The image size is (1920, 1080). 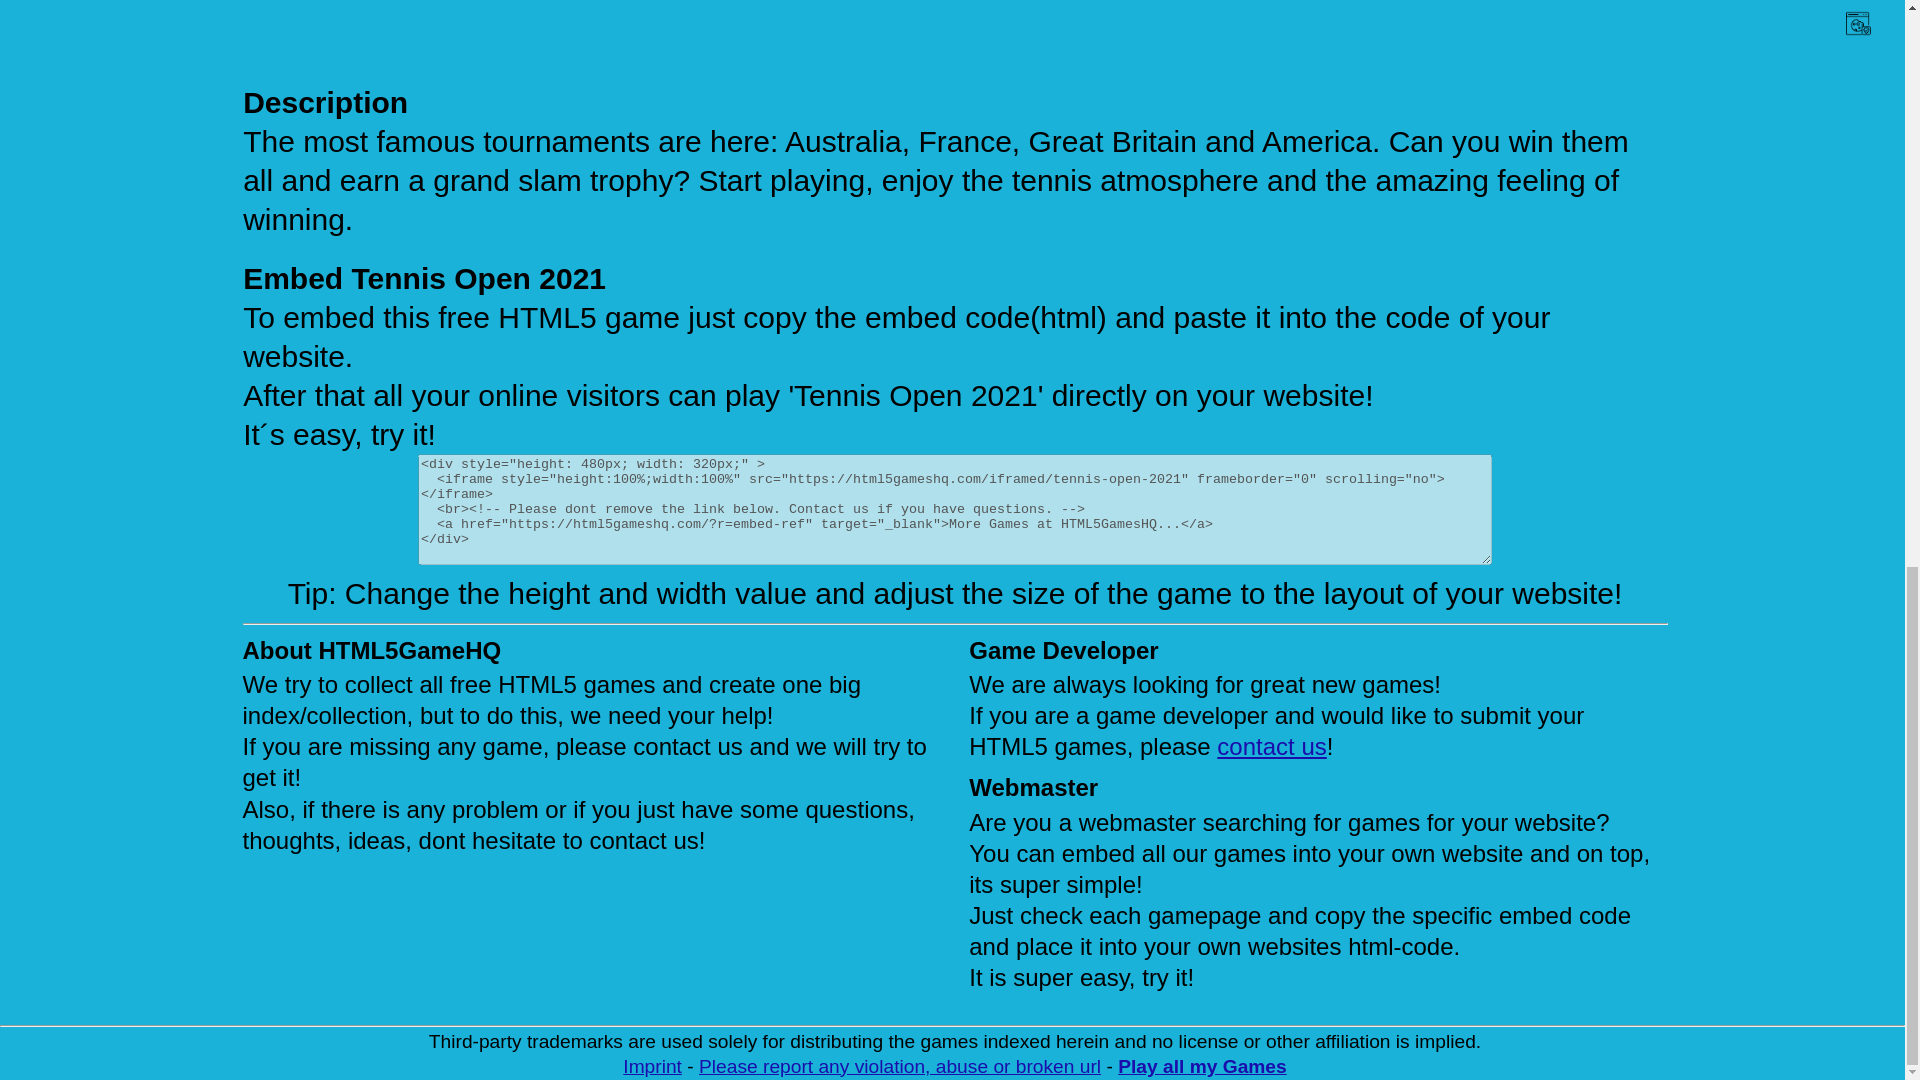 I want to click on Imprint, so click(x=652, y=1066).